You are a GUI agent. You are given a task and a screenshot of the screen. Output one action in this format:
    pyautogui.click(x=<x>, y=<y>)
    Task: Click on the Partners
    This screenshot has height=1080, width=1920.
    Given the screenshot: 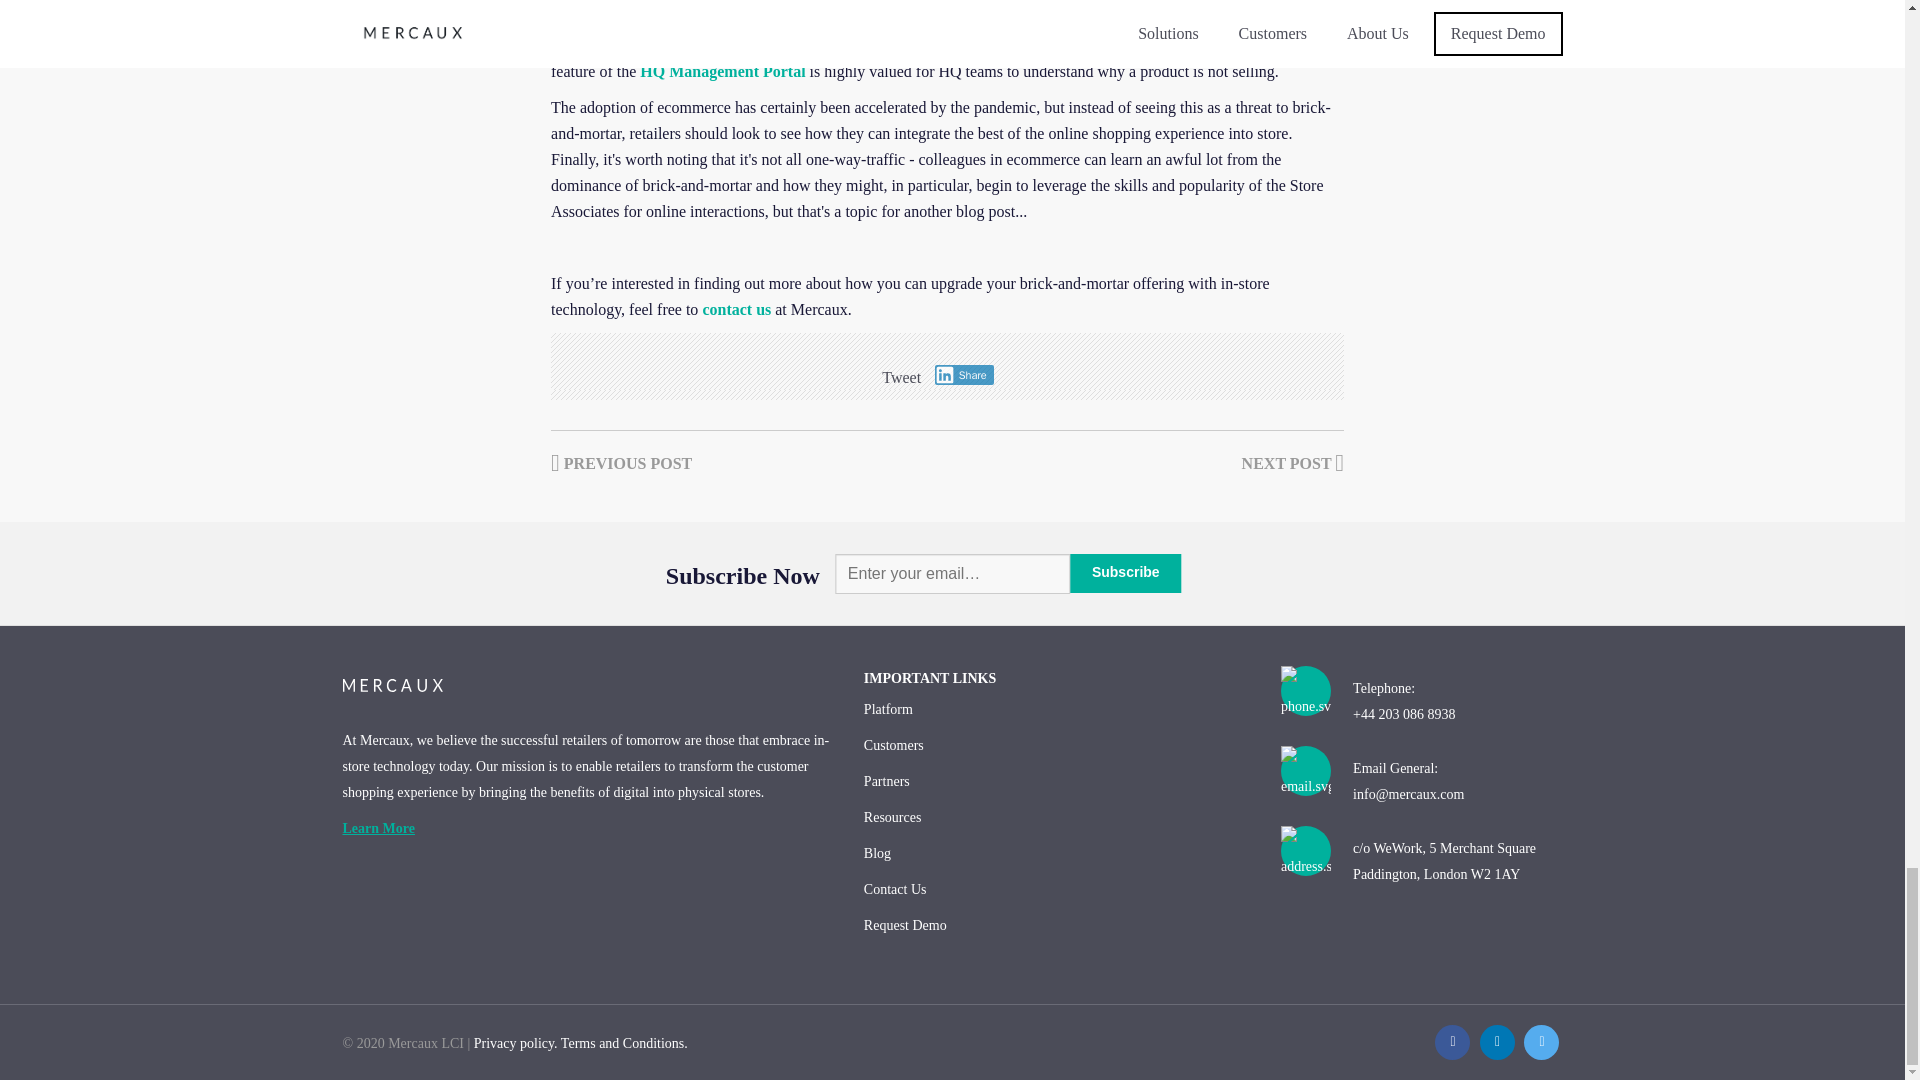 What is the action you would take?
    pyautogui.click(x=1056, y=782)
    